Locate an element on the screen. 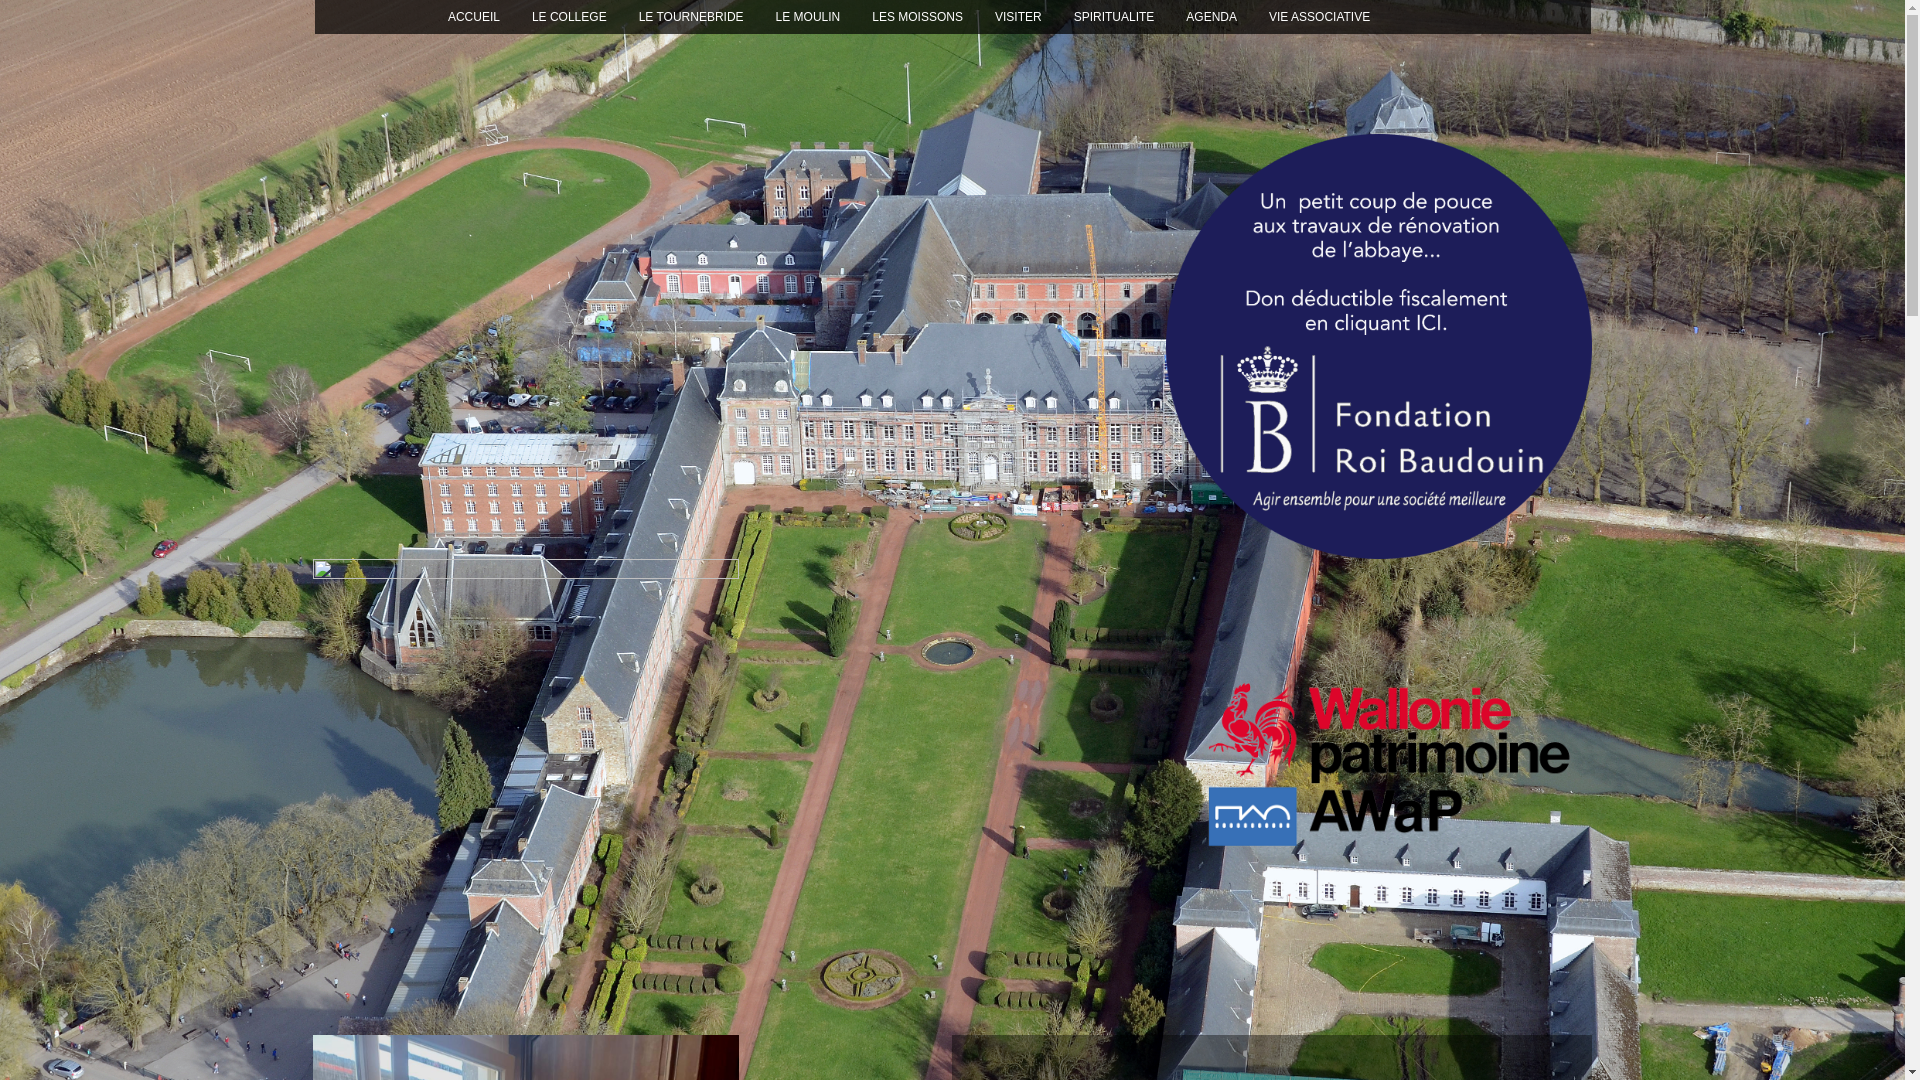 The width and height of the screenshot is (1920, 1080). LE TOURNEBRIDE is located at coordinates (692, 17).